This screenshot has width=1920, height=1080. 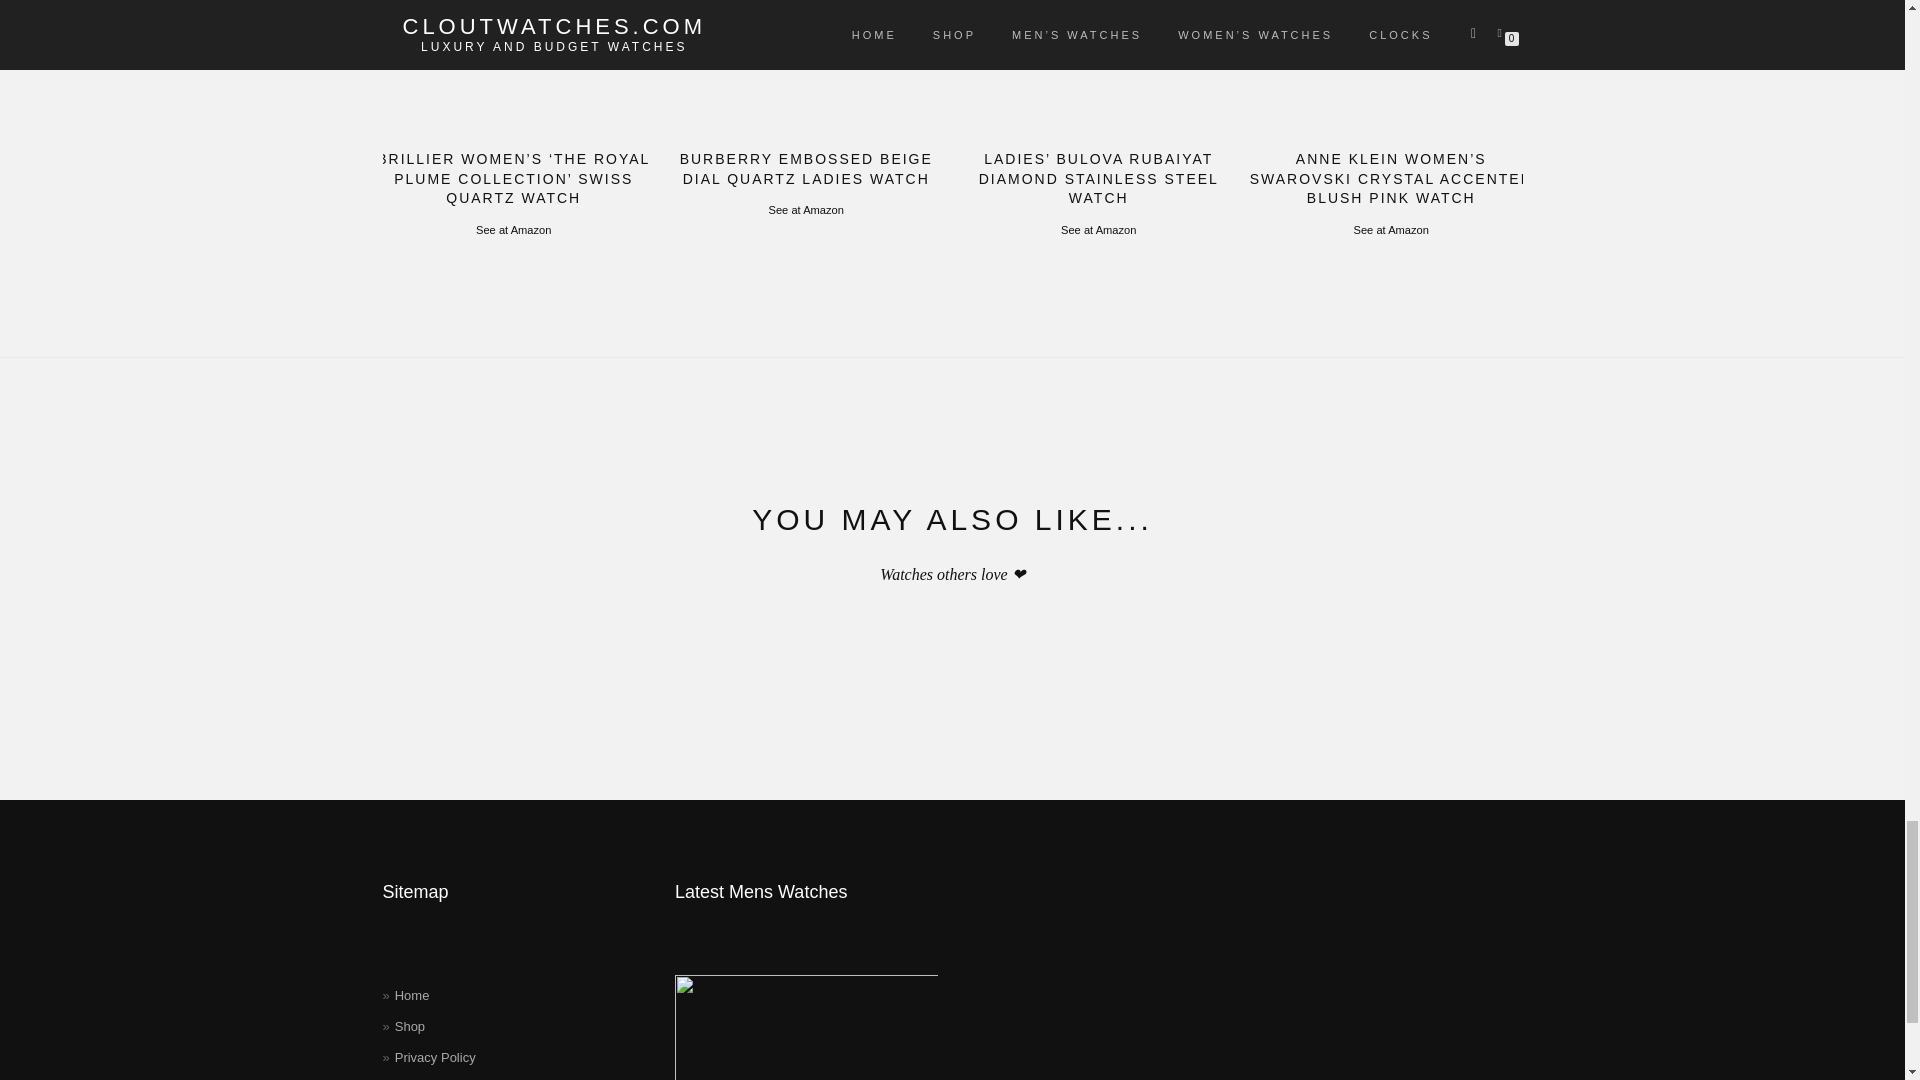 What do you see at coordinates (514, 230) in the screenshot?
I see `See at Amazon` at bounding box center [514, 230].